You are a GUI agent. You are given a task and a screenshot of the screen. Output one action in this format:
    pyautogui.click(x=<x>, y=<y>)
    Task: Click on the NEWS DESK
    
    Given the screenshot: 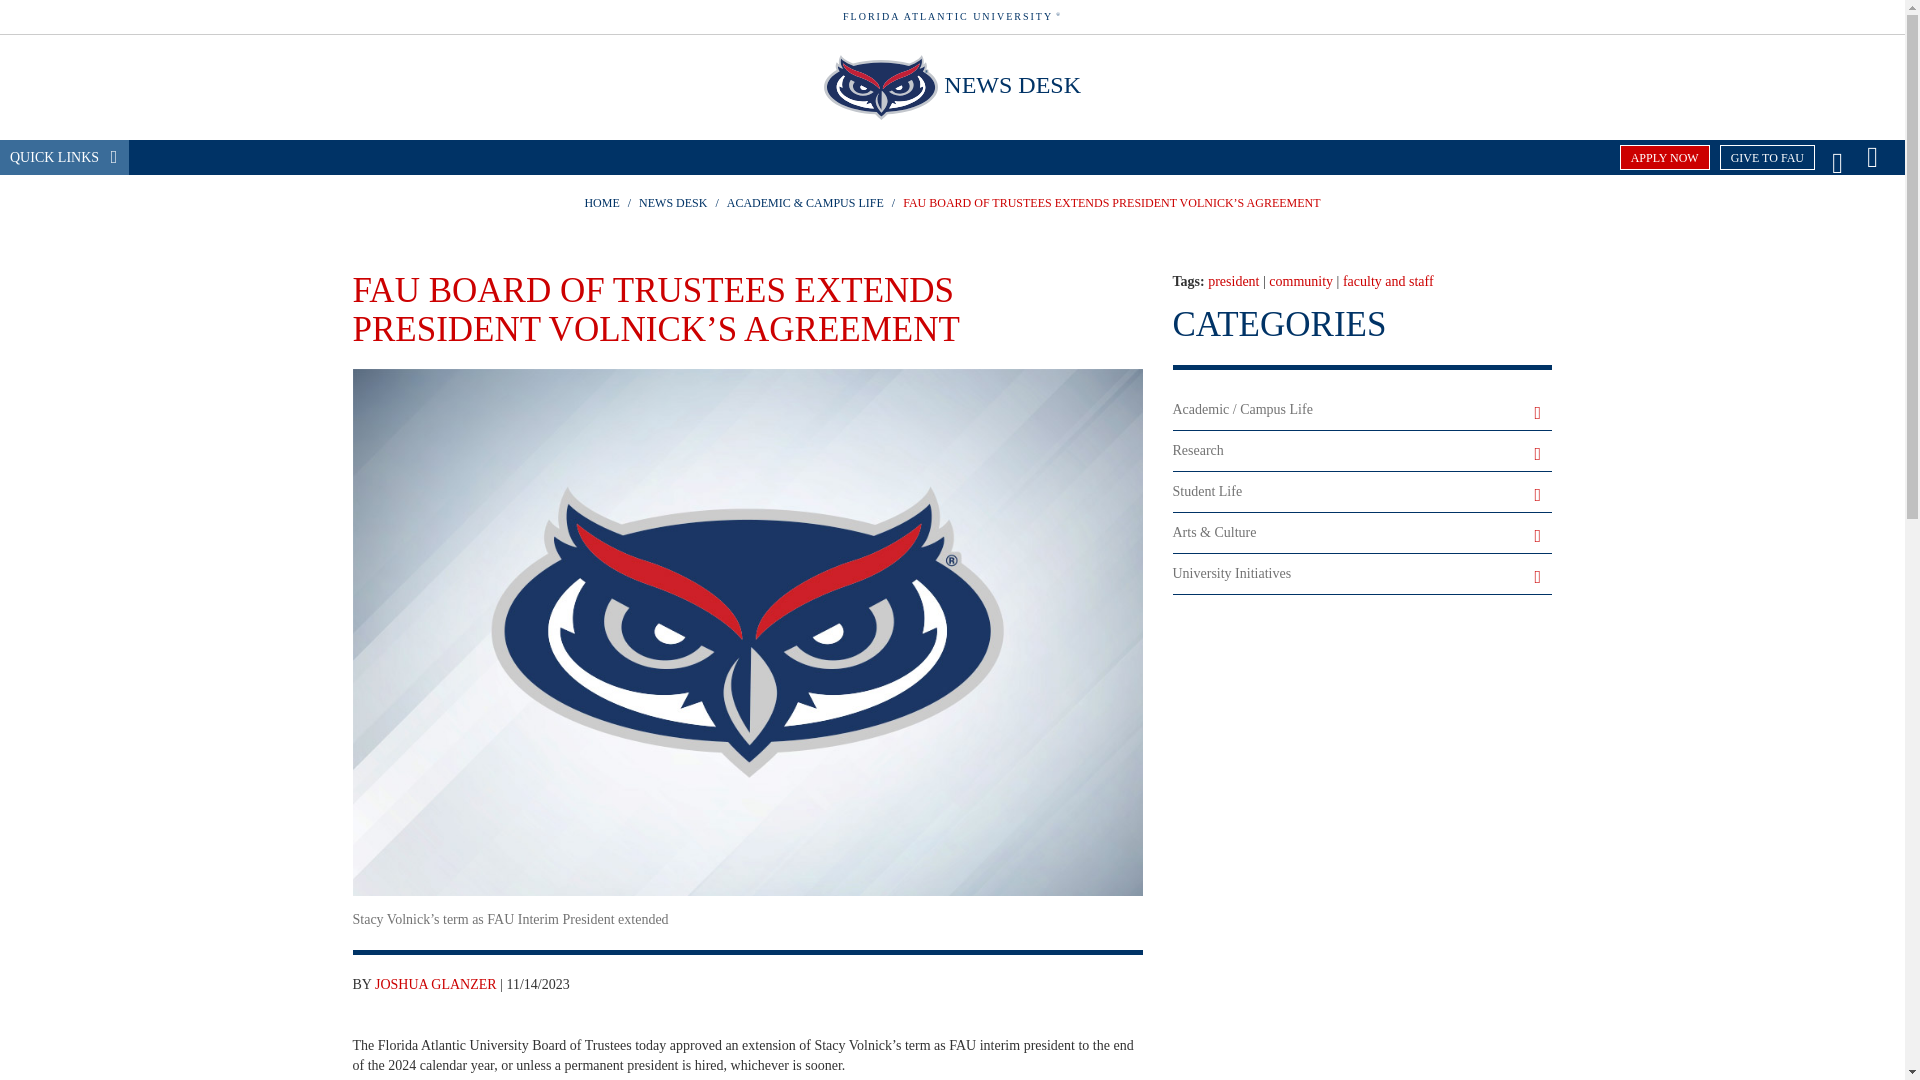 What is the action you would take?
    pyautogui.click(x=1012, y=85)
    